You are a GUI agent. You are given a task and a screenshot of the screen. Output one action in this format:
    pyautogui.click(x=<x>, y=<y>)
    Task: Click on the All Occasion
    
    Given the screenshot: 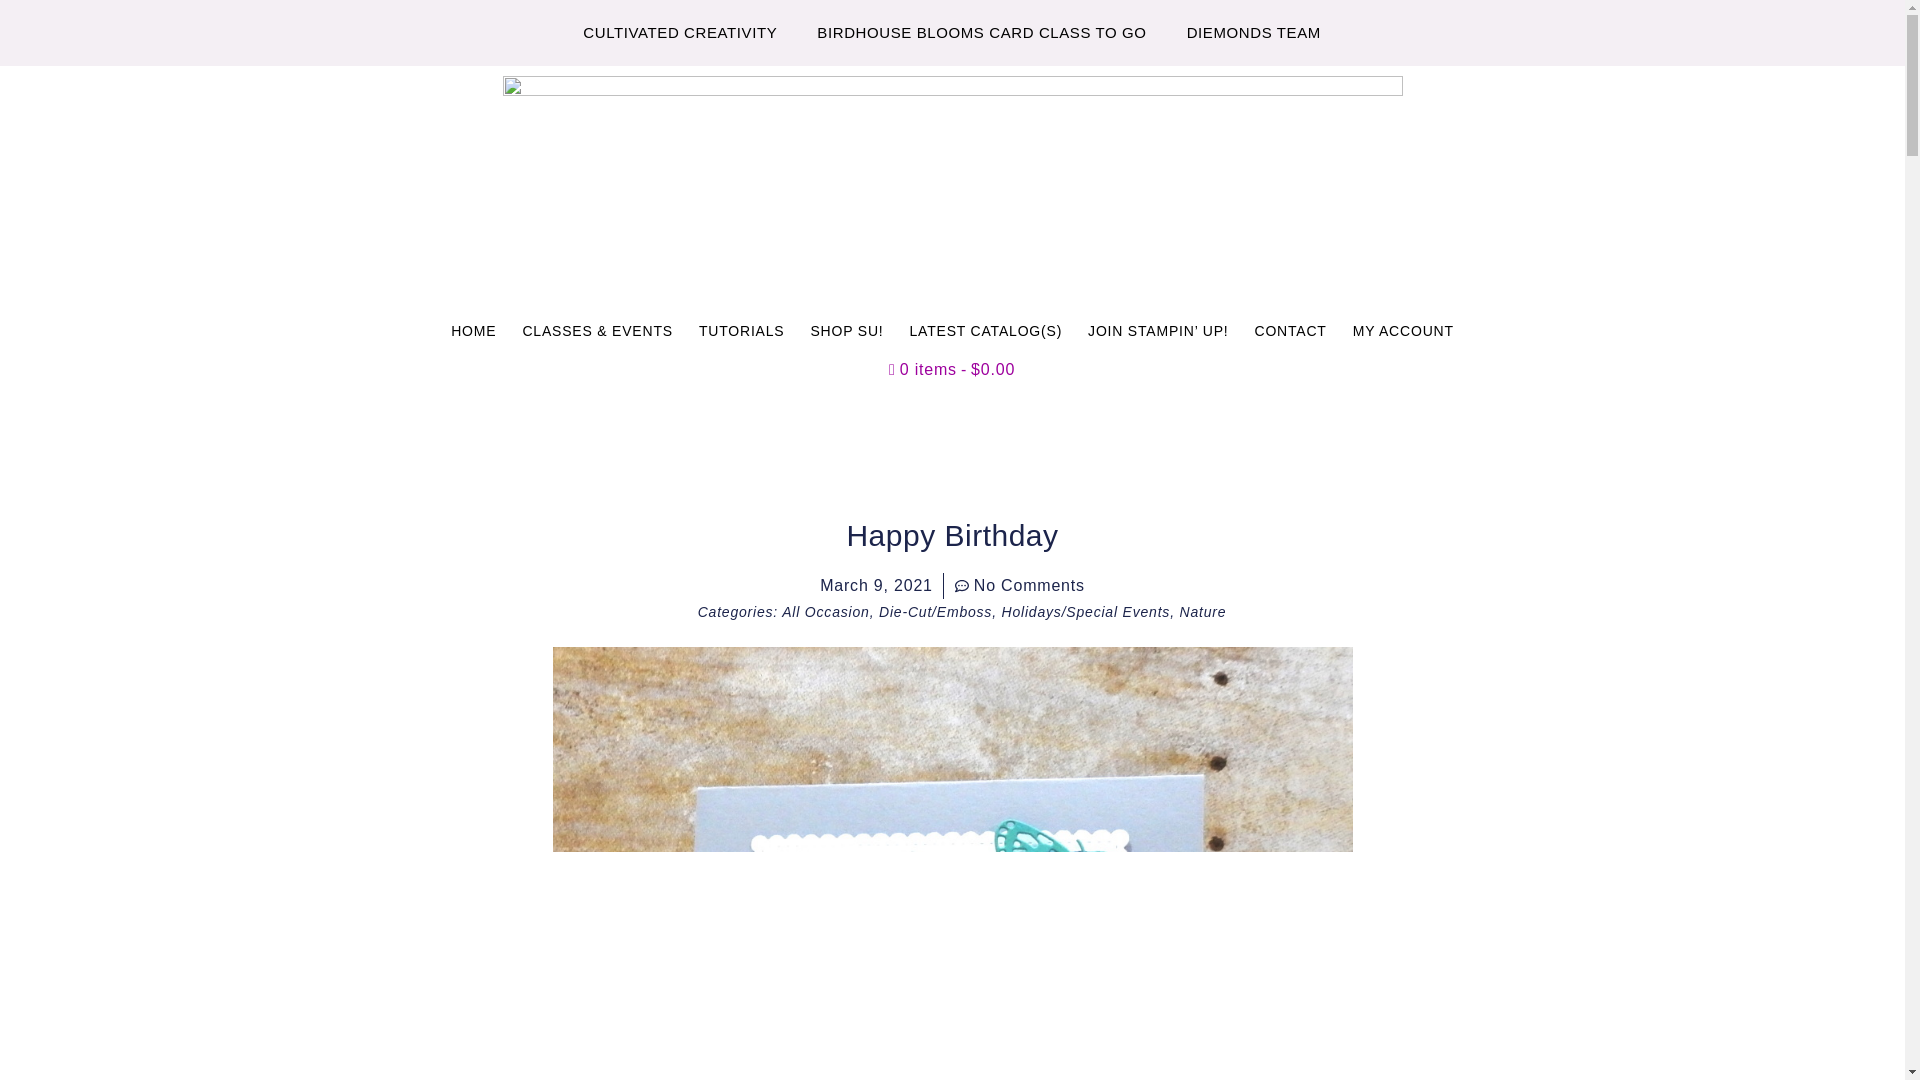 What is the action you would take?
    pyautogui.click(x=825, y=611)
    